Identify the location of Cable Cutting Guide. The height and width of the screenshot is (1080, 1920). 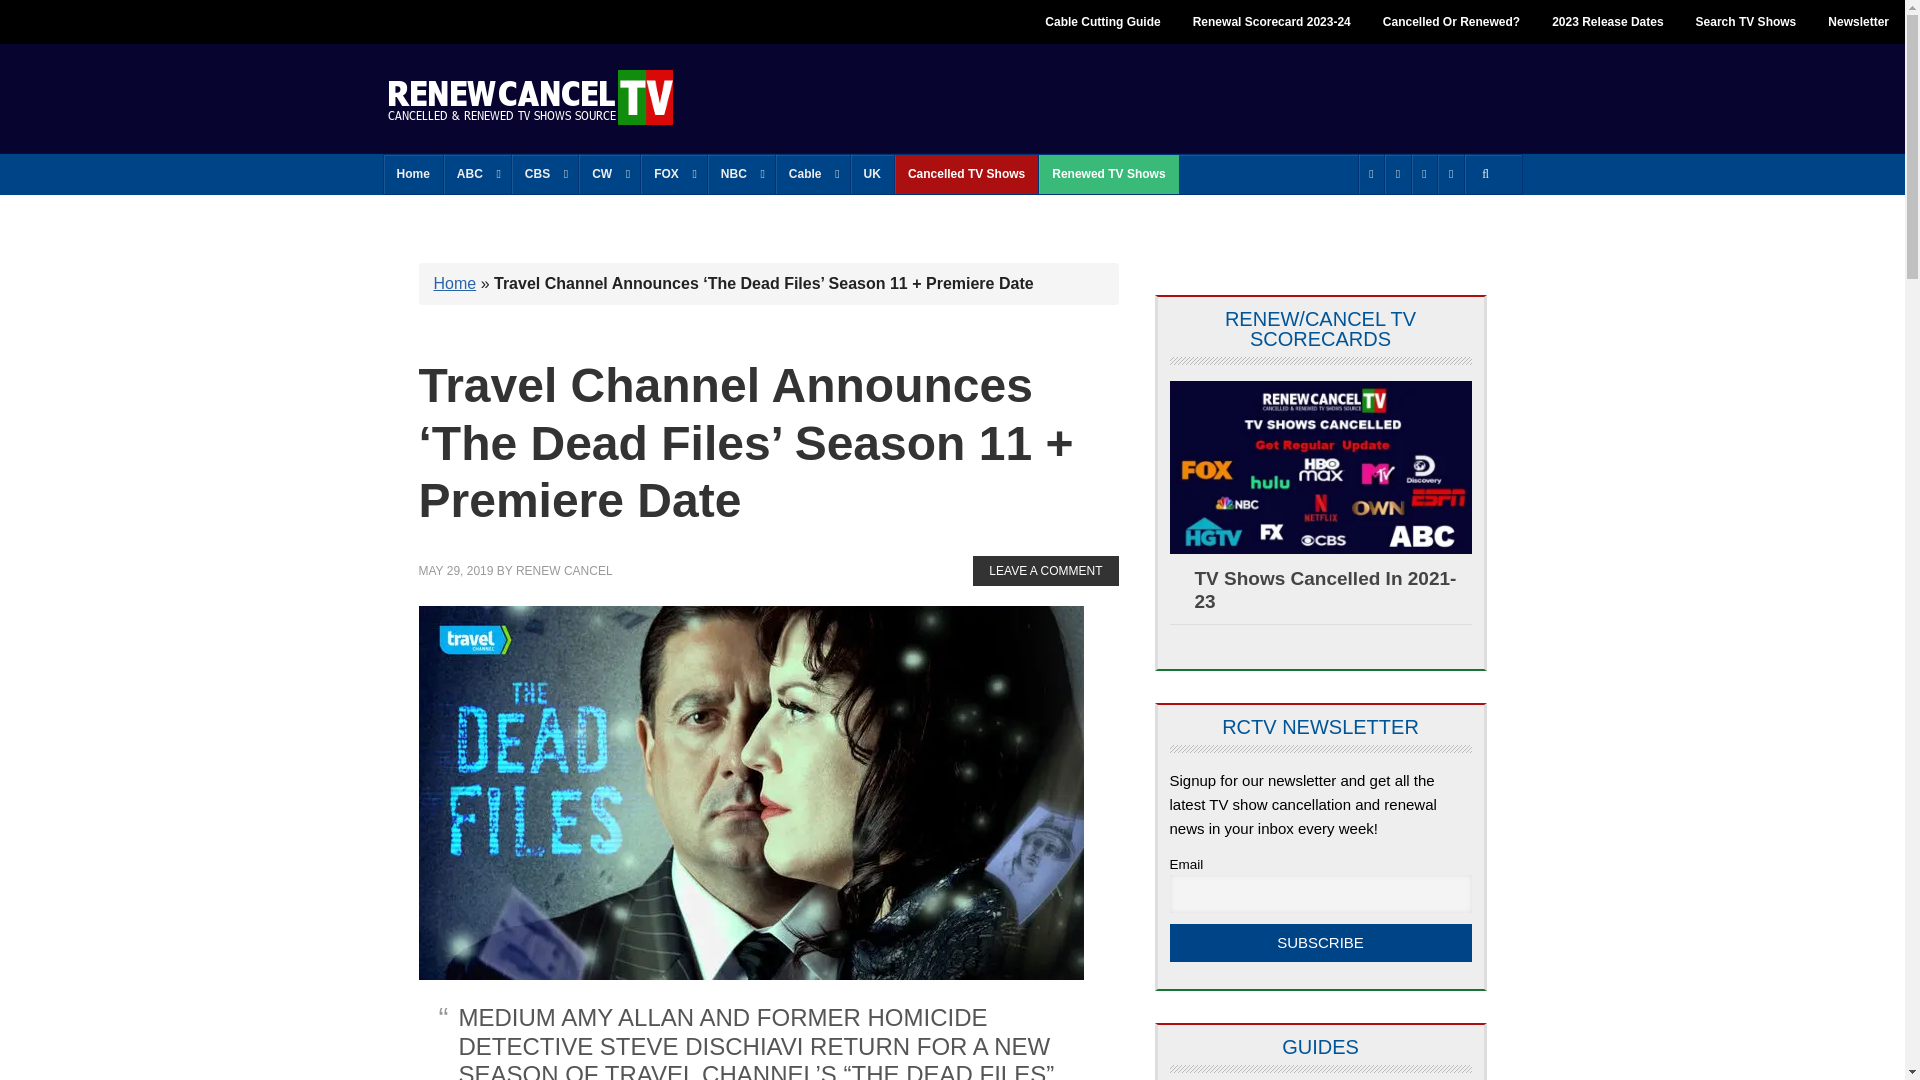
(1102, 22).